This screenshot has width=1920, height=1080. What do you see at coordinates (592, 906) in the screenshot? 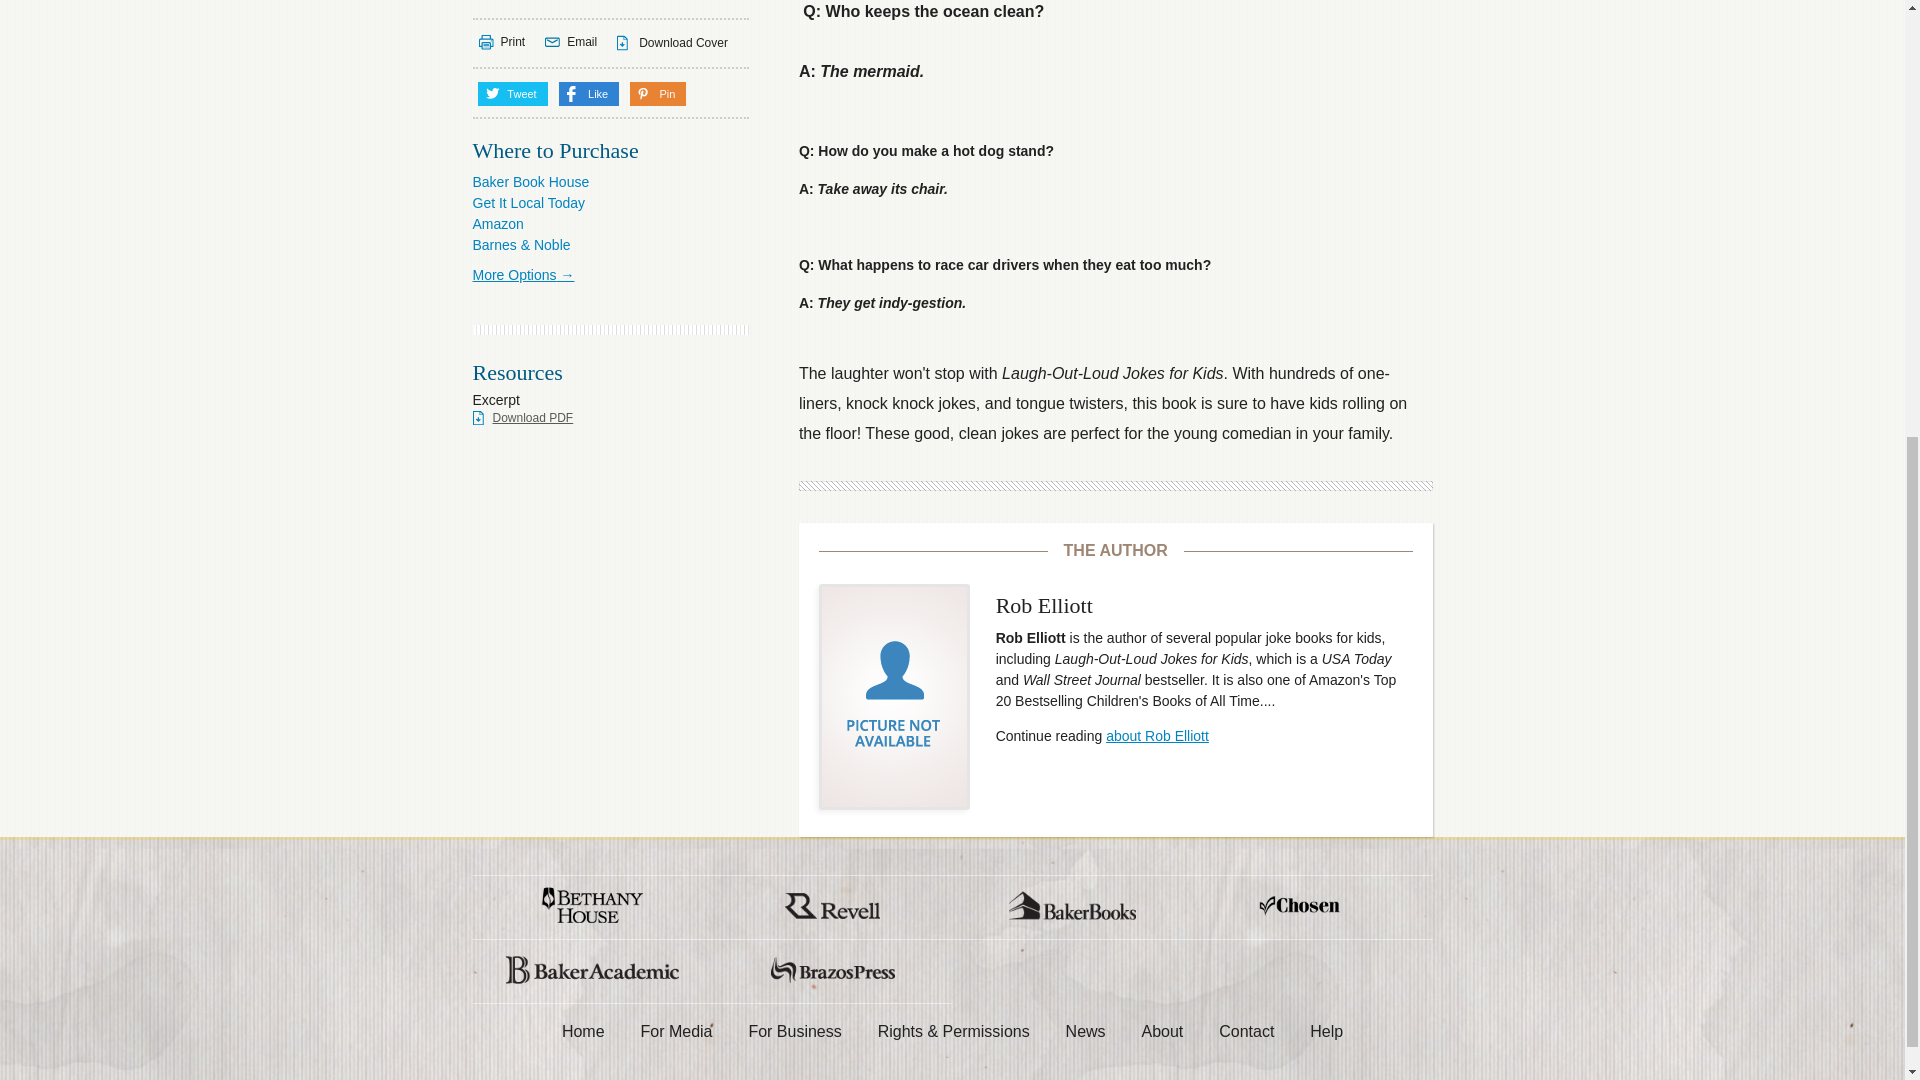
I see `Bethany House` at bounding box center [592, 906].